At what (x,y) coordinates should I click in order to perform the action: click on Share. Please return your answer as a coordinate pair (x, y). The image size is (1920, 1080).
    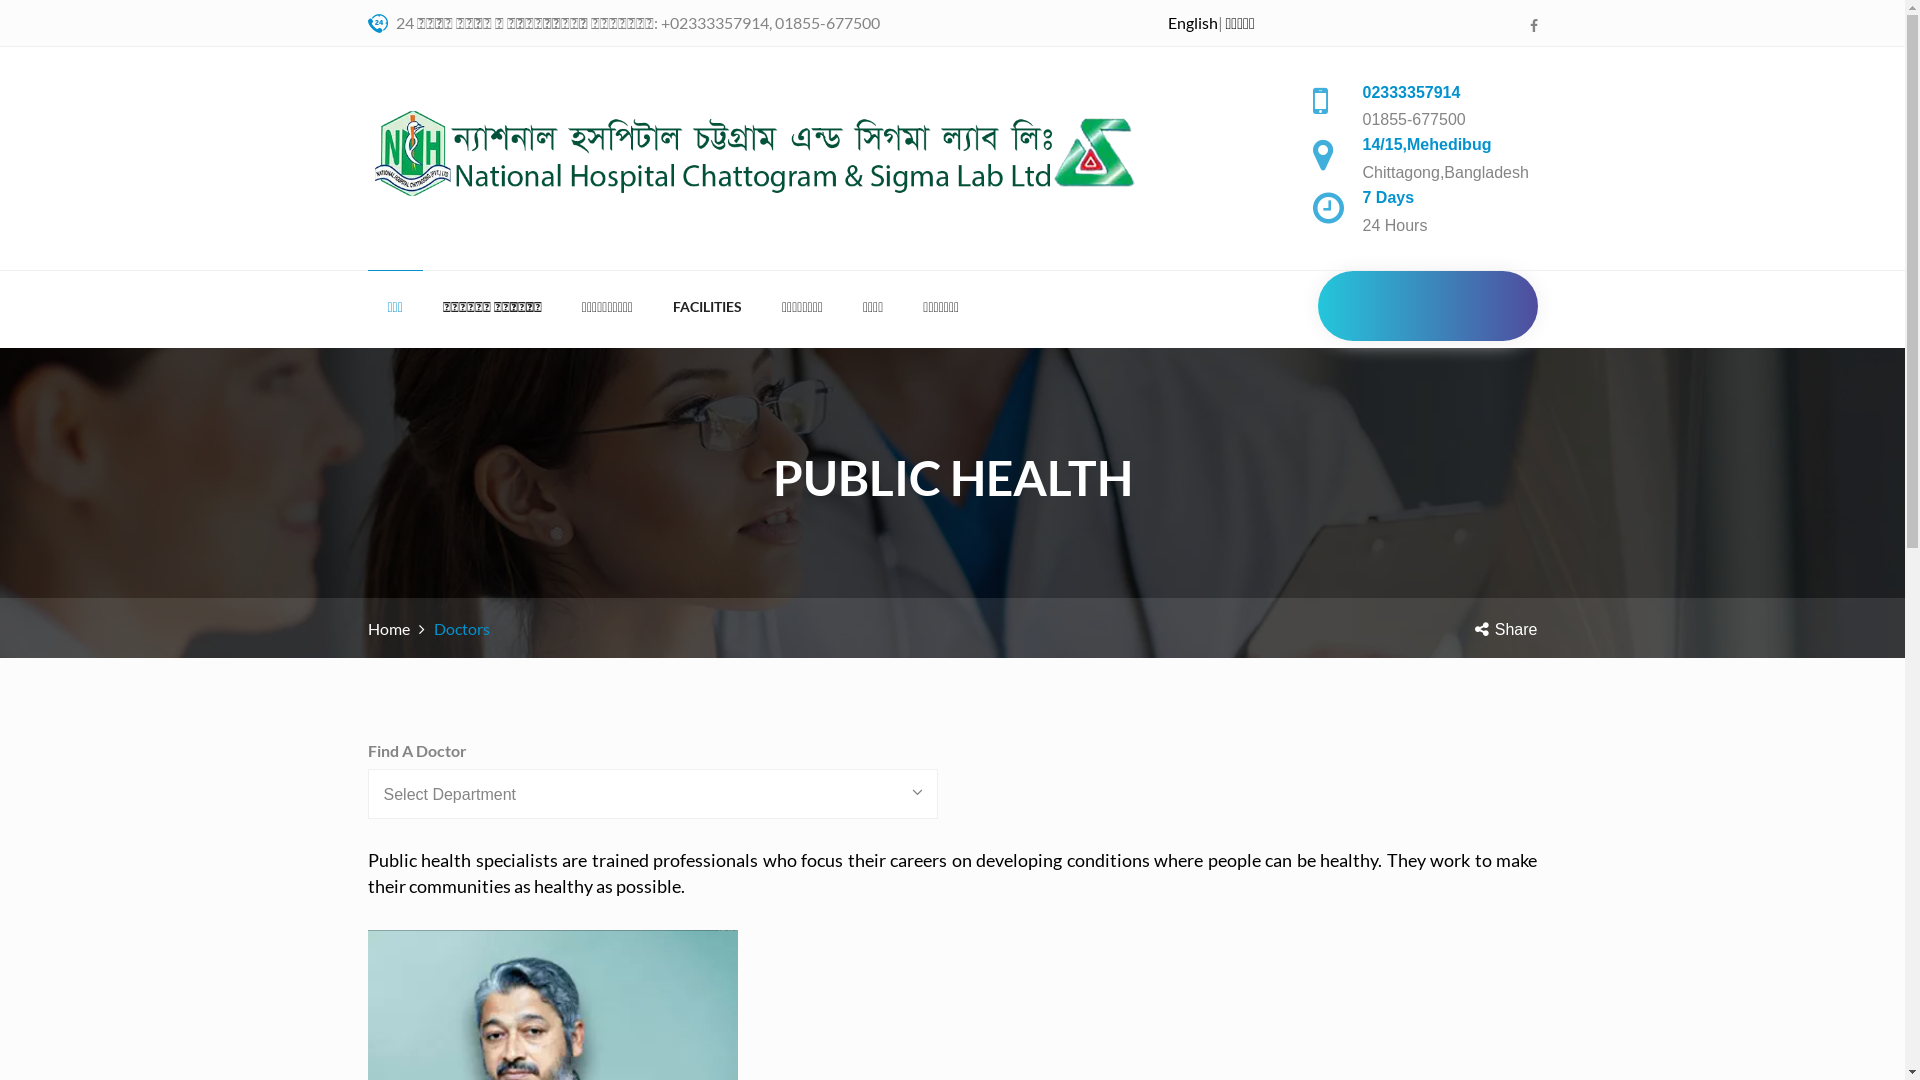
    Looking at the image, I should click on (1506, 630).